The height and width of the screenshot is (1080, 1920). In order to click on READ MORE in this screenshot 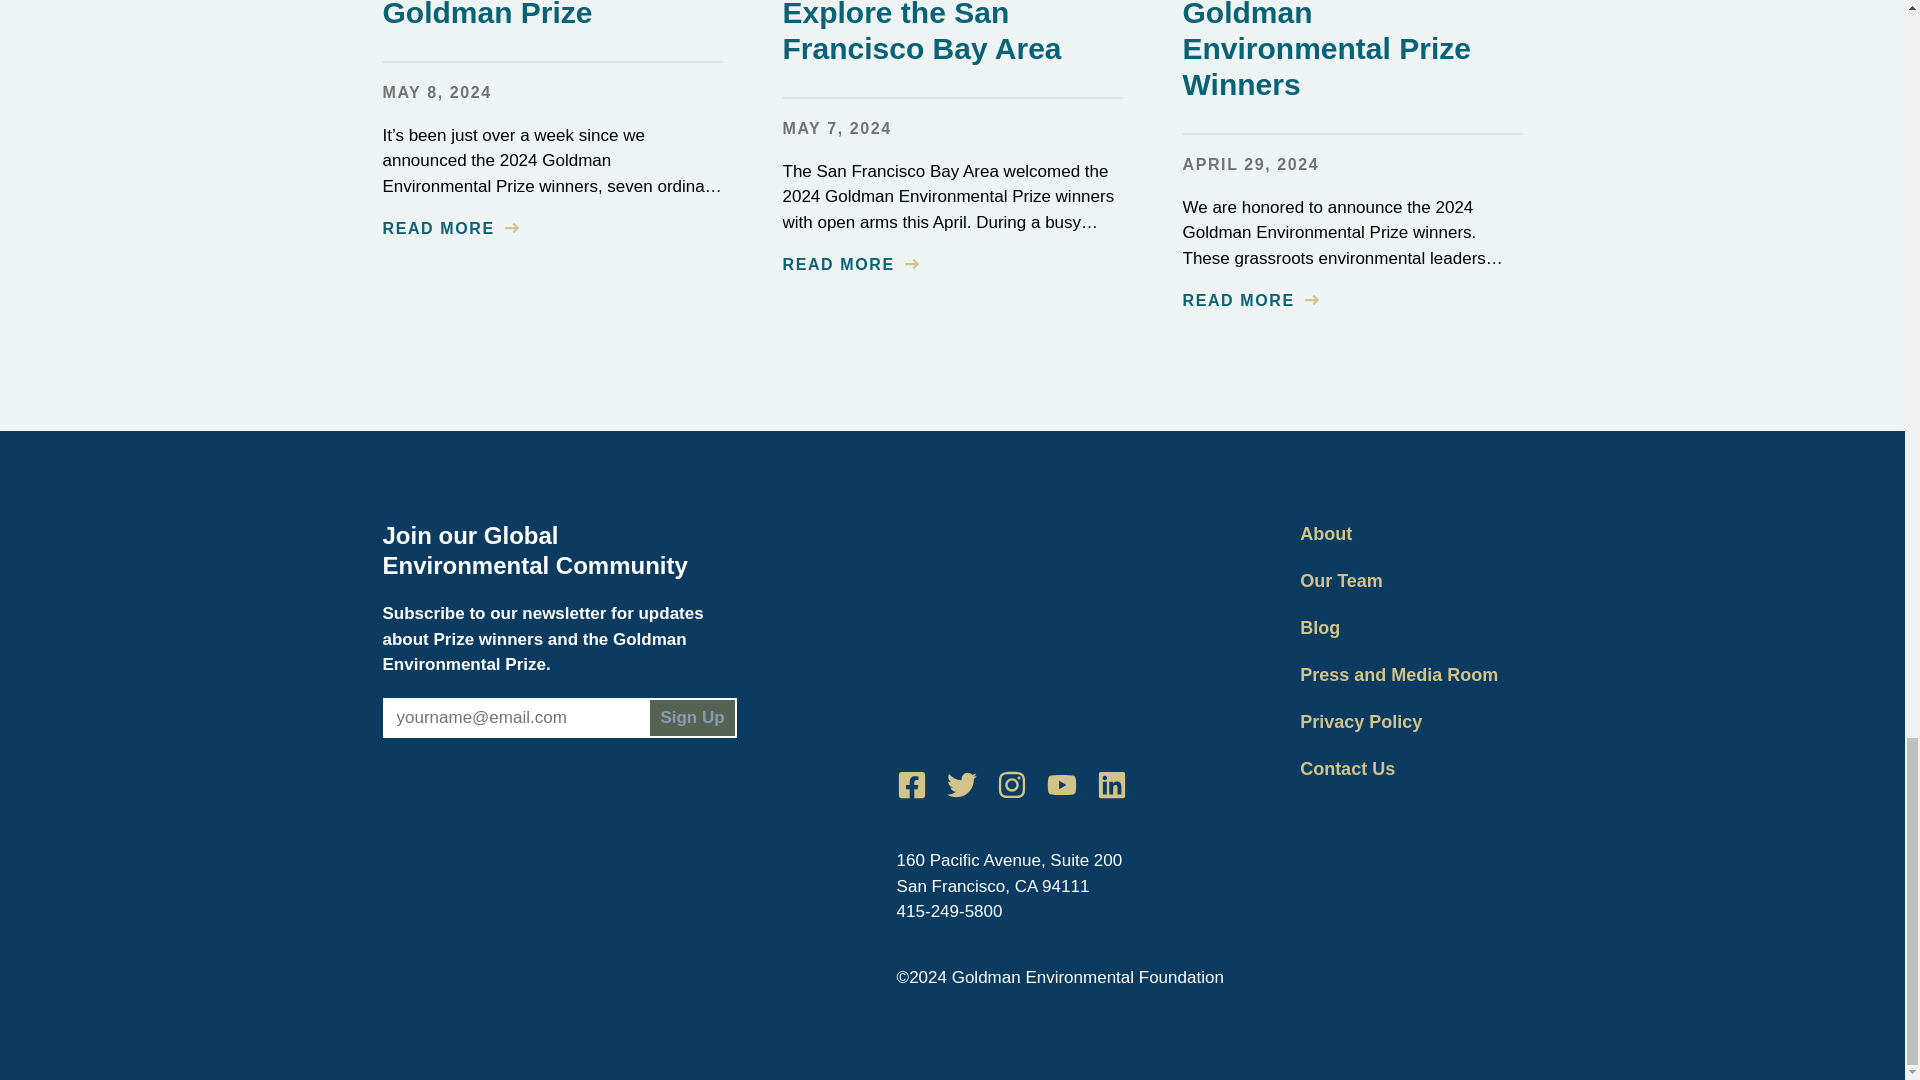, I will do `click(849, 264)`.